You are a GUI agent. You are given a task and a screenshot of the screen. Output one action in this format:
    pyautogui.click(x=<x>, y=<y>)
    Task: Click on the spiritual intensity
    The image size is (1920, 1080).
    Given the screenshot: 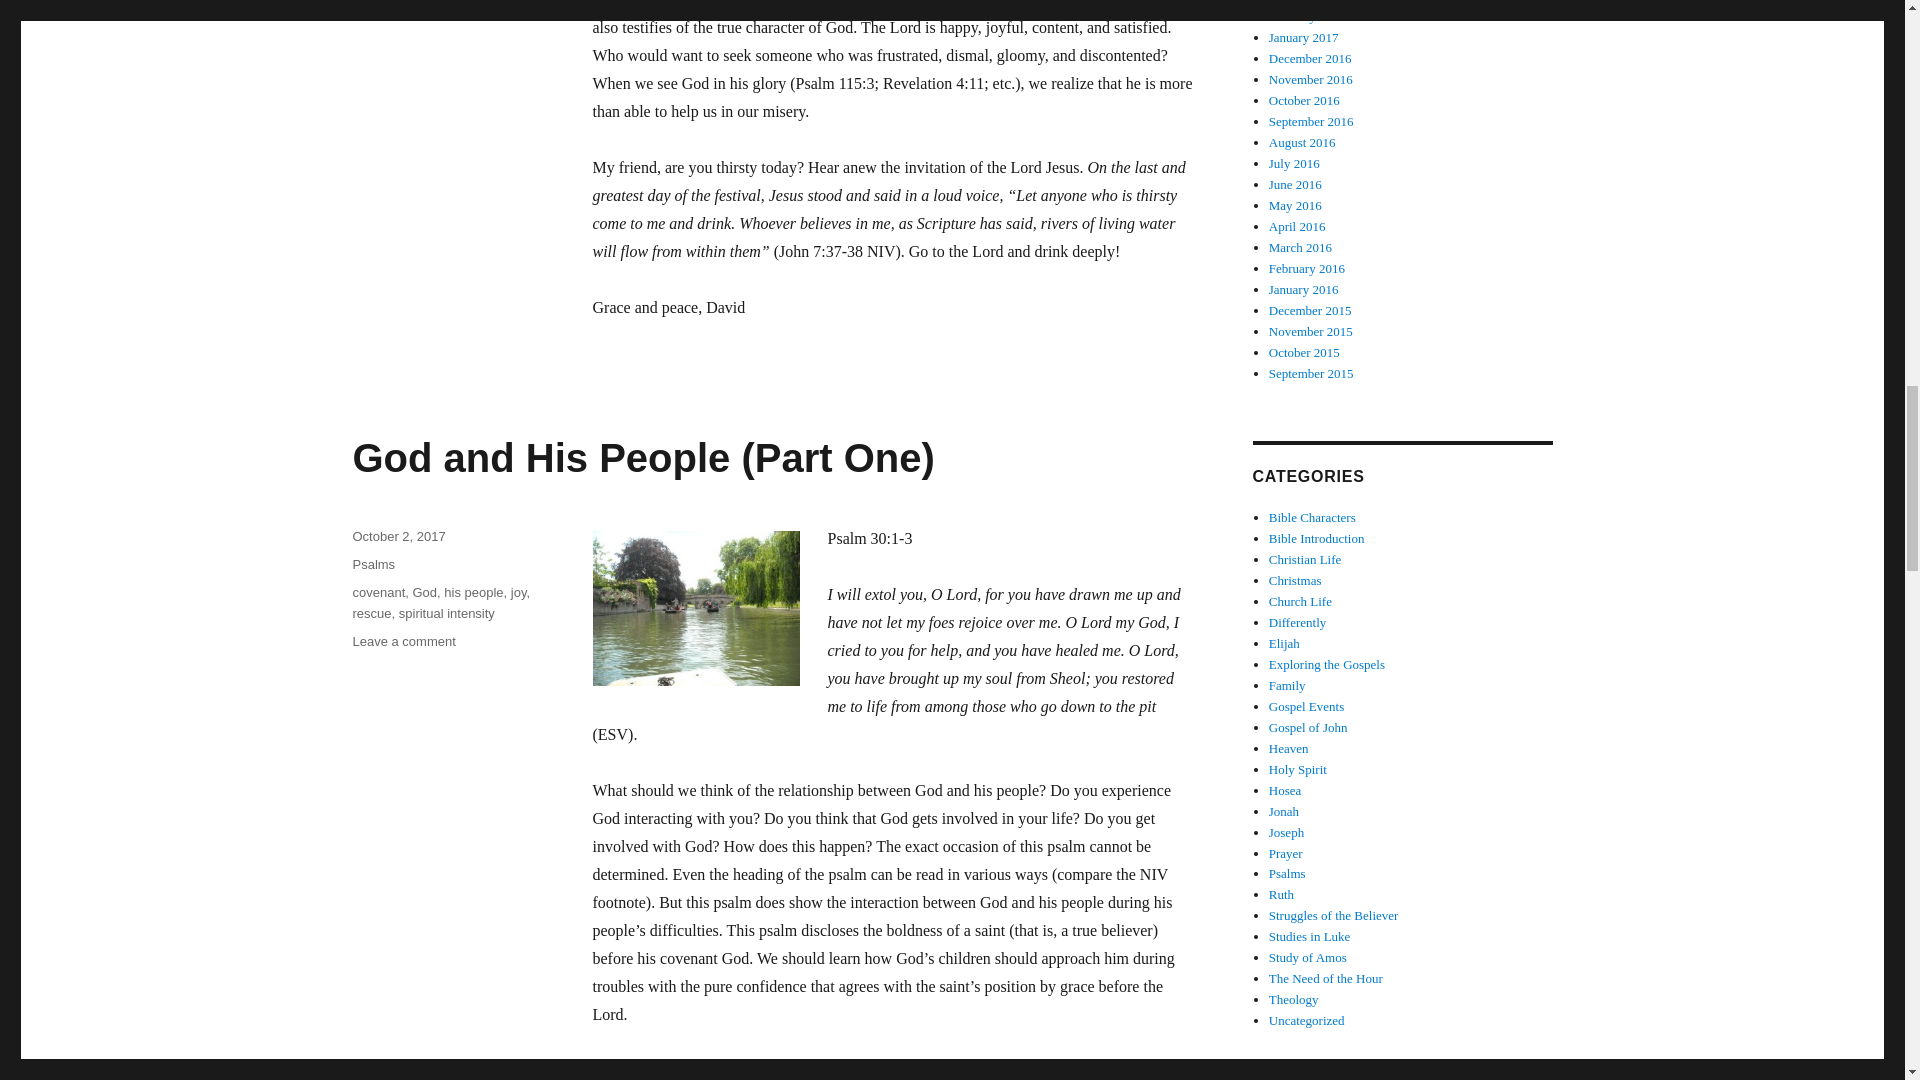 What is the action you would take?
    pyautogui.click(x=447, y=613)
    